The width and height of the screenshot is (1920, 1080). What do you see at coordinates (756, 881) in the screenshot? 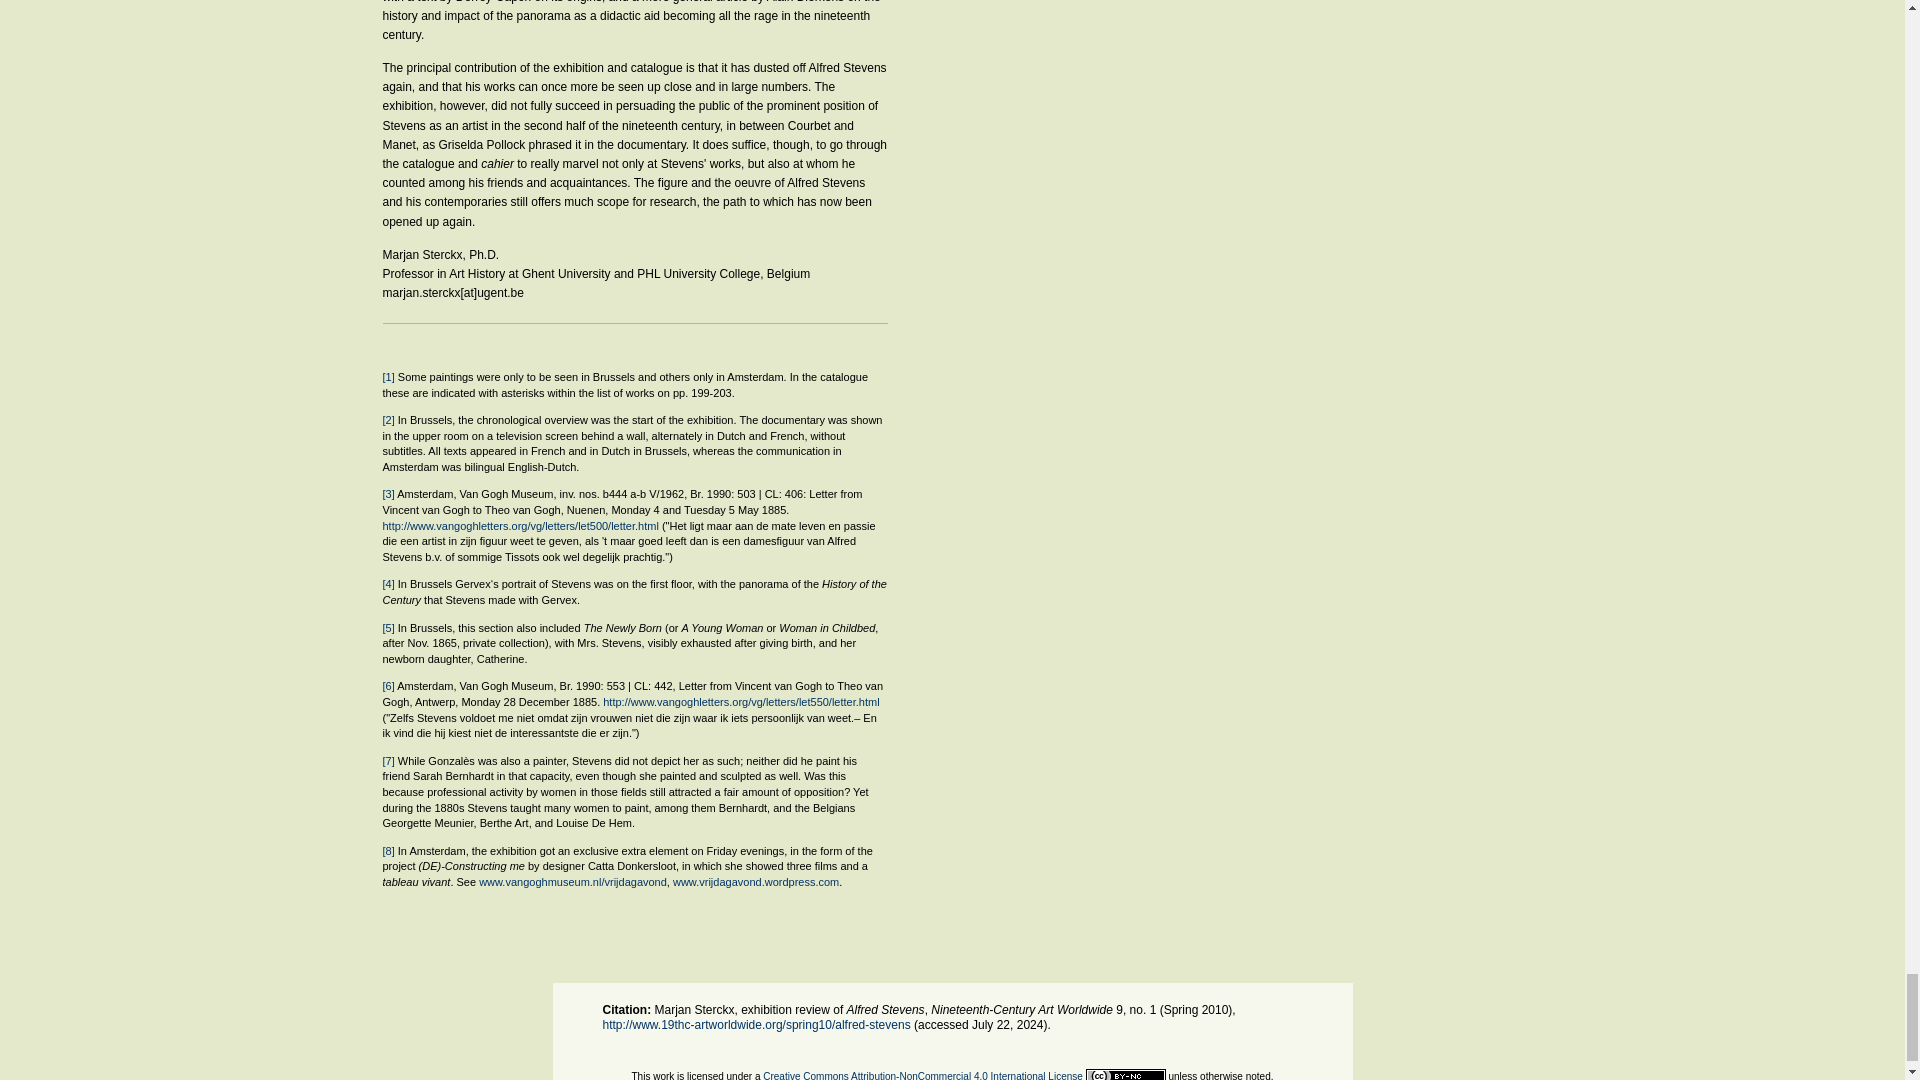
I see `www.vrijdagavond.wordpress.com` at bounding box center [756, 881].